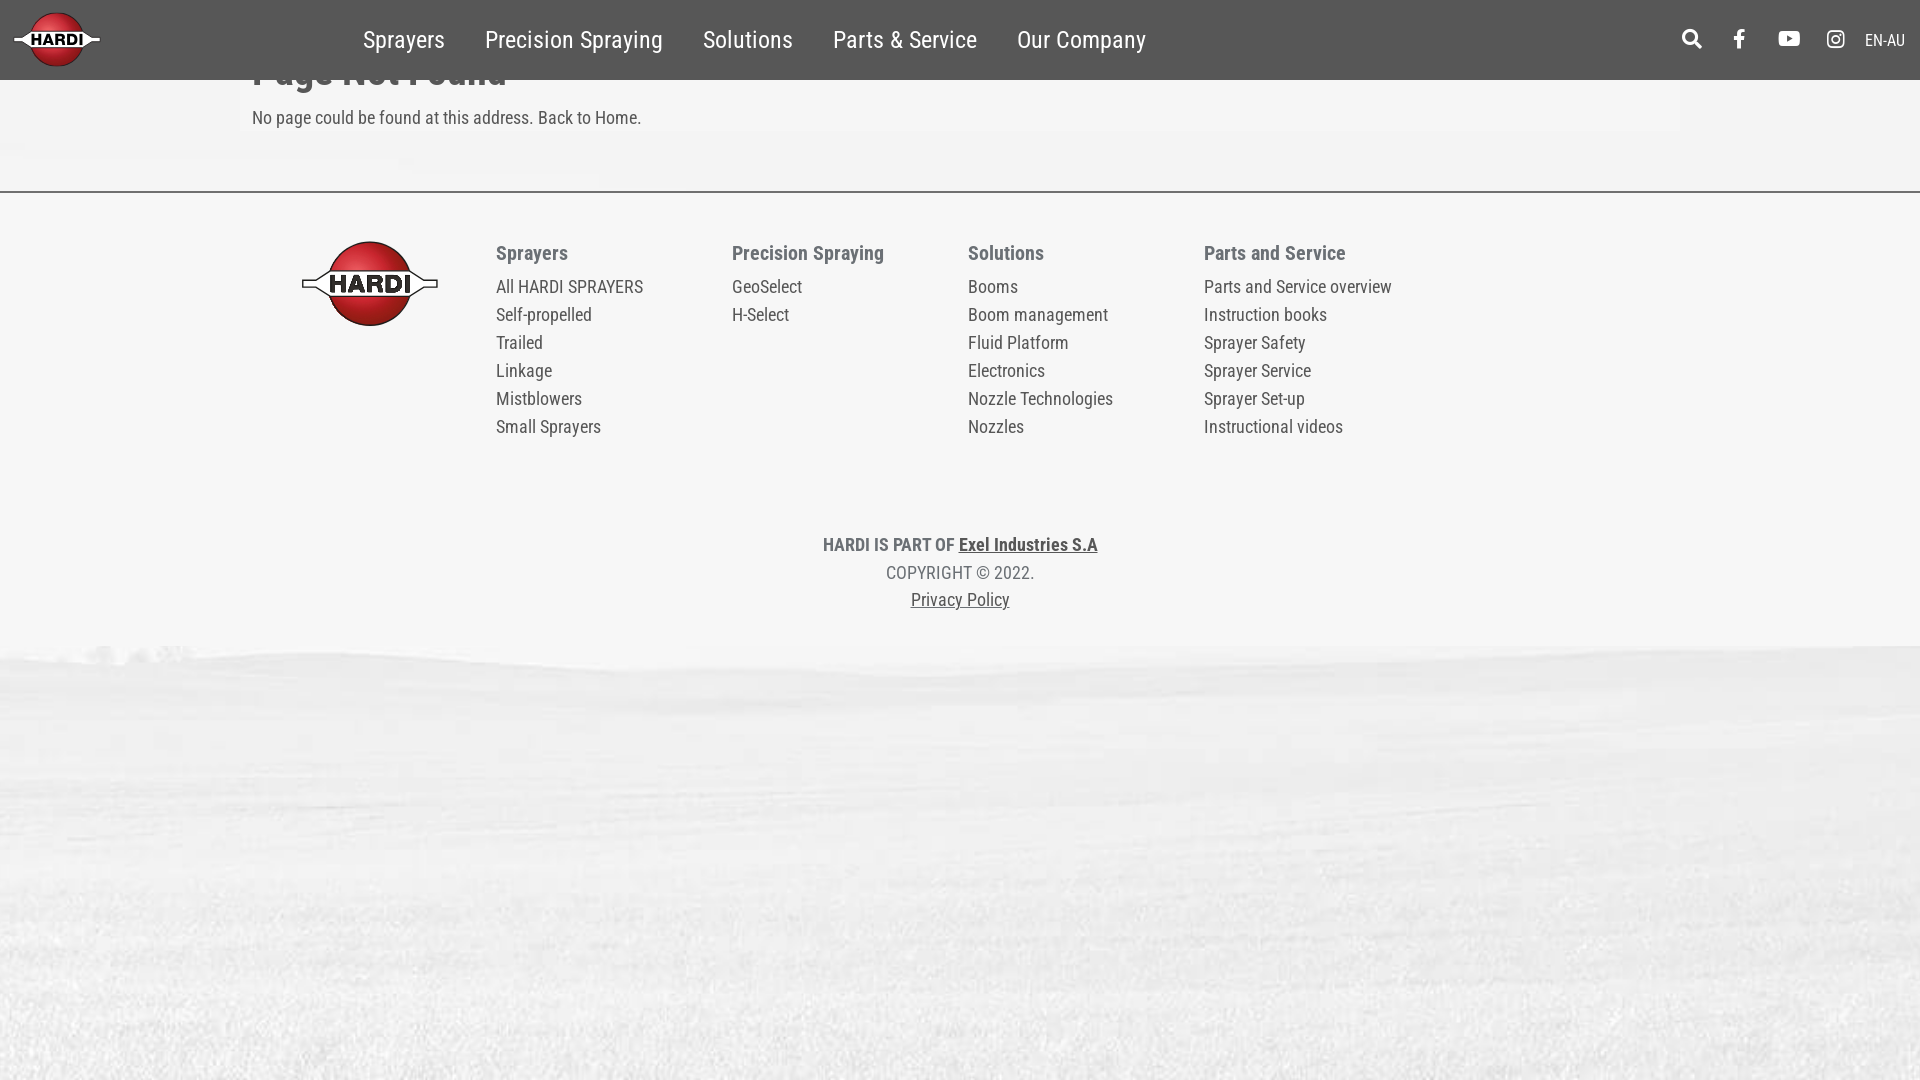  What do you see at coordinates (1274, 426) in the screenshot?
I see `Instructional videos` at bounding box center [1274, 426].